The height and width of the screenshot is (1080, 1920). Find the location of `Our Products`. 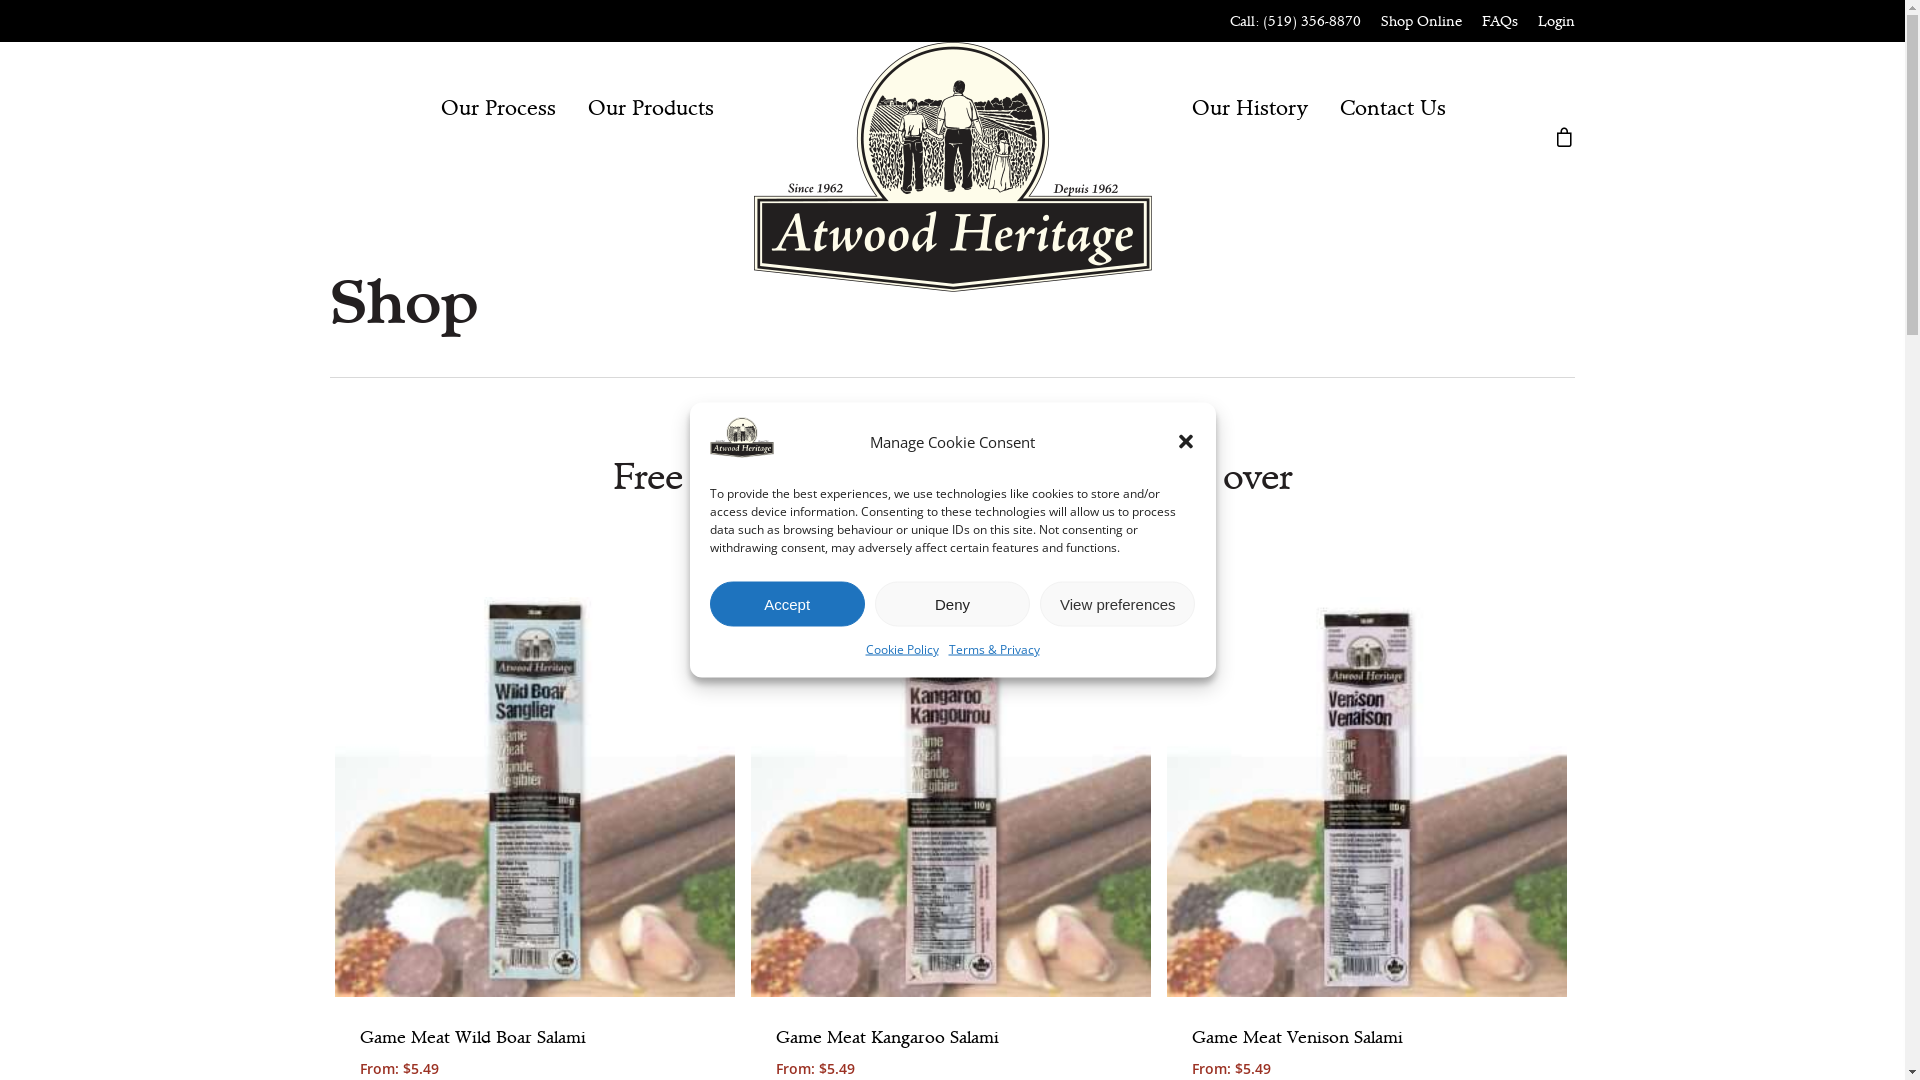

Our Products is located at coordinates (651, 108).